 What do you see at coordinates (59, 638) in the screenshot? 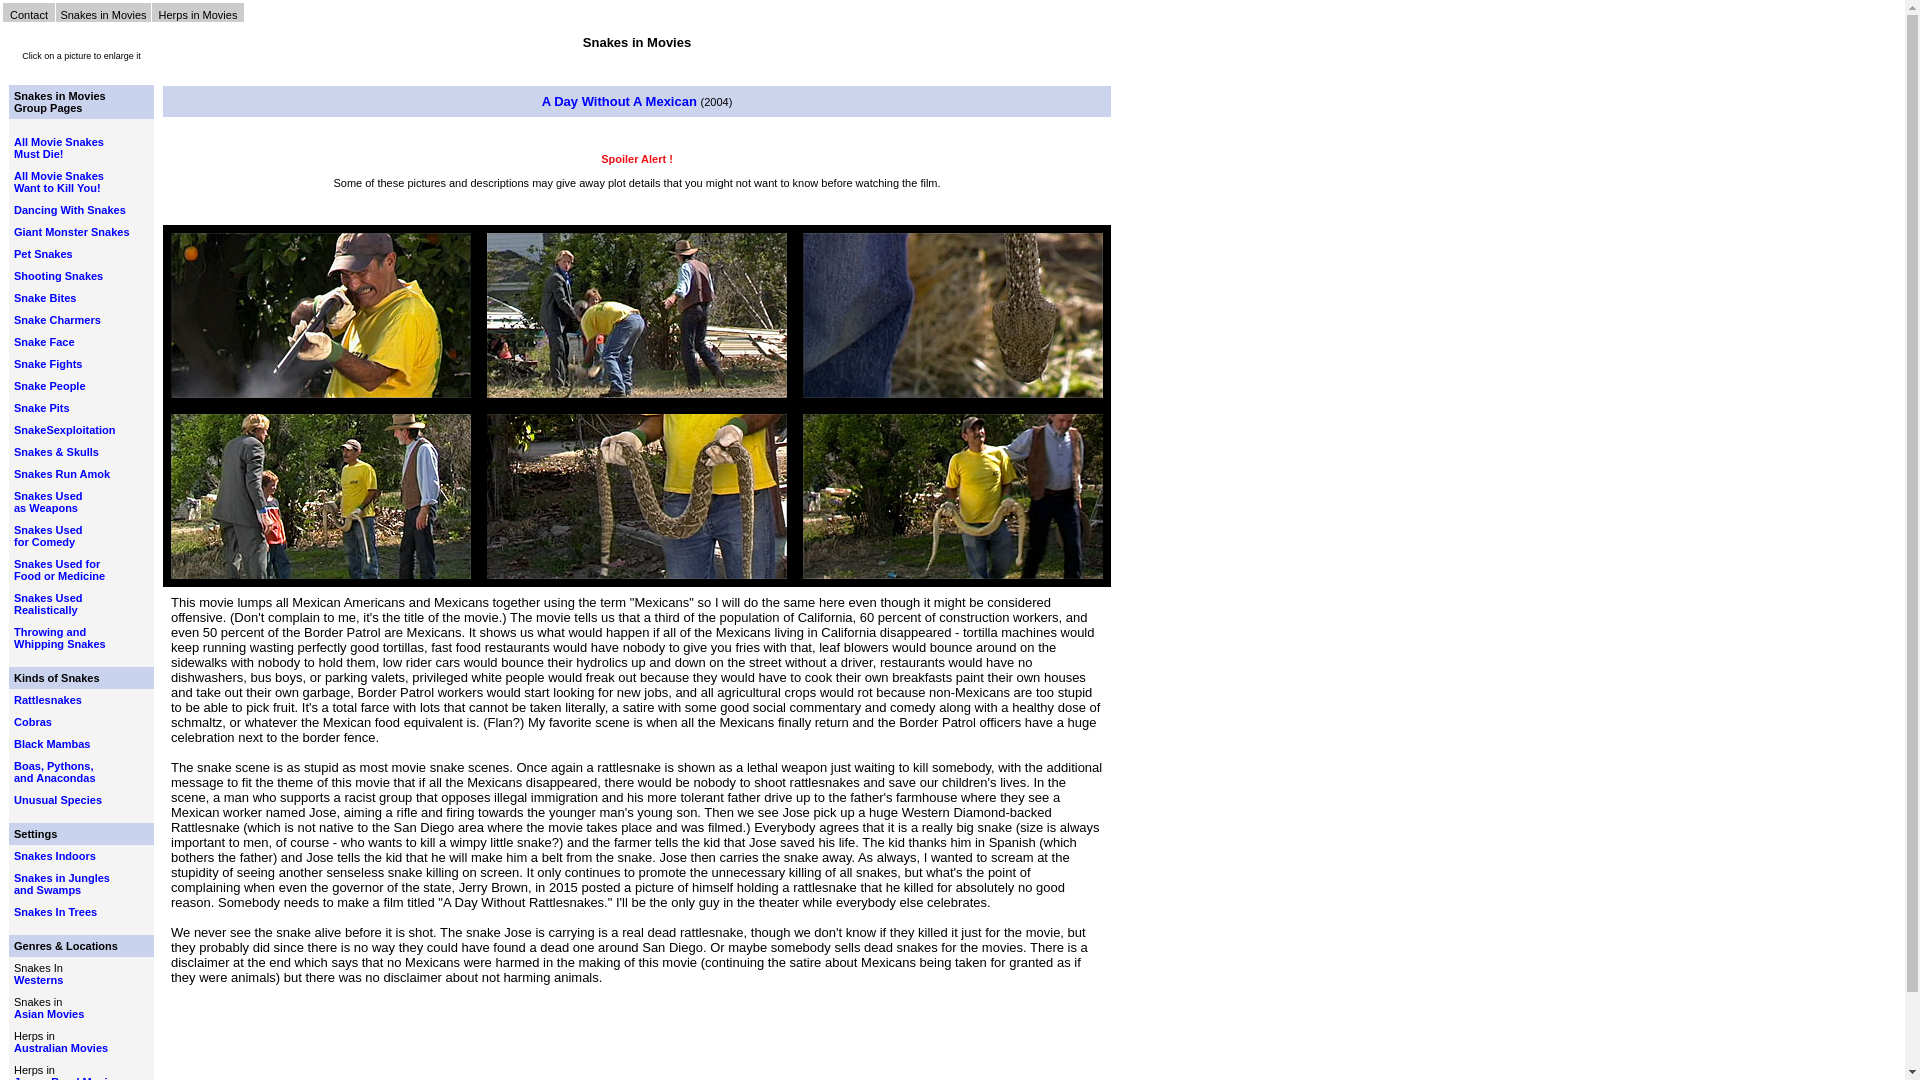
I see `Australian Movies` at bounding box center [59, 638].